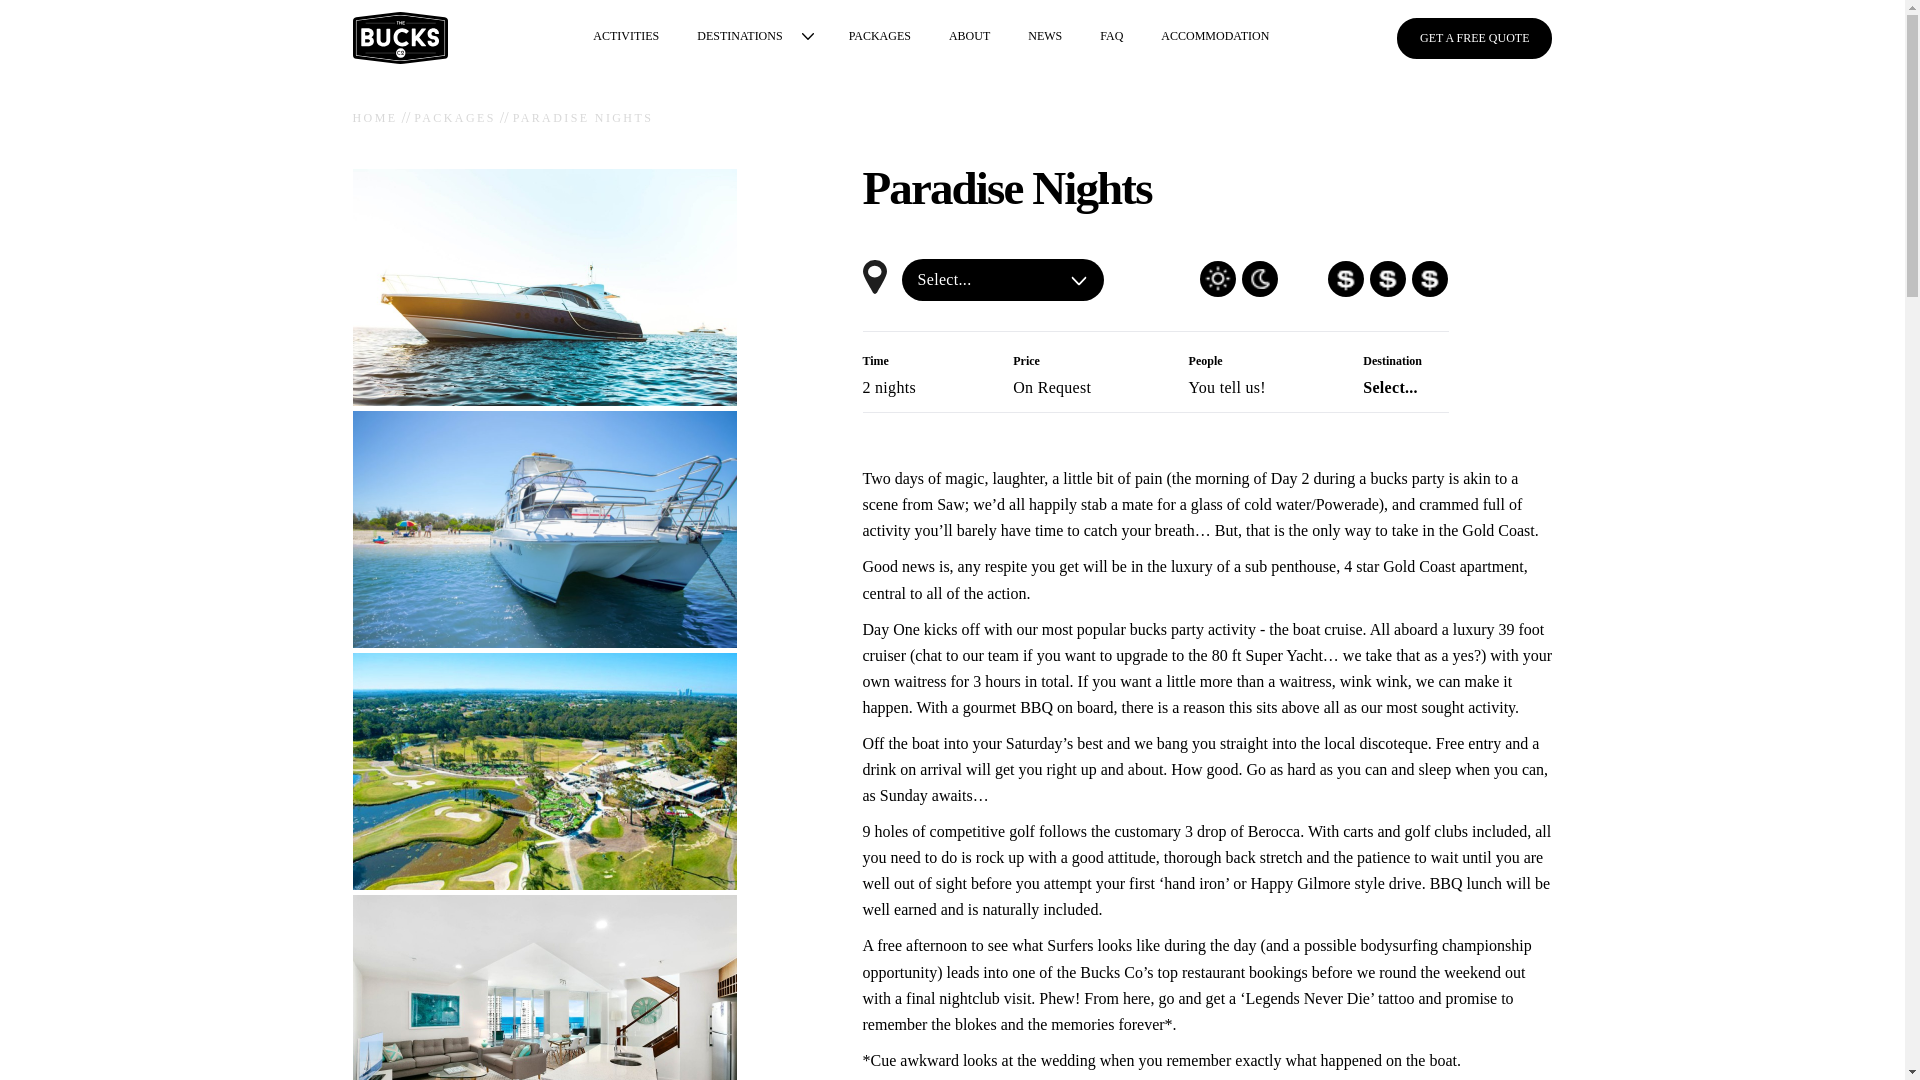 Image resolution: width=1920 pixels, height=1080 pixels. Describe the element at coordinates (1215, 38) in the screenshot. I see `ACCOMMODATION` at that location.